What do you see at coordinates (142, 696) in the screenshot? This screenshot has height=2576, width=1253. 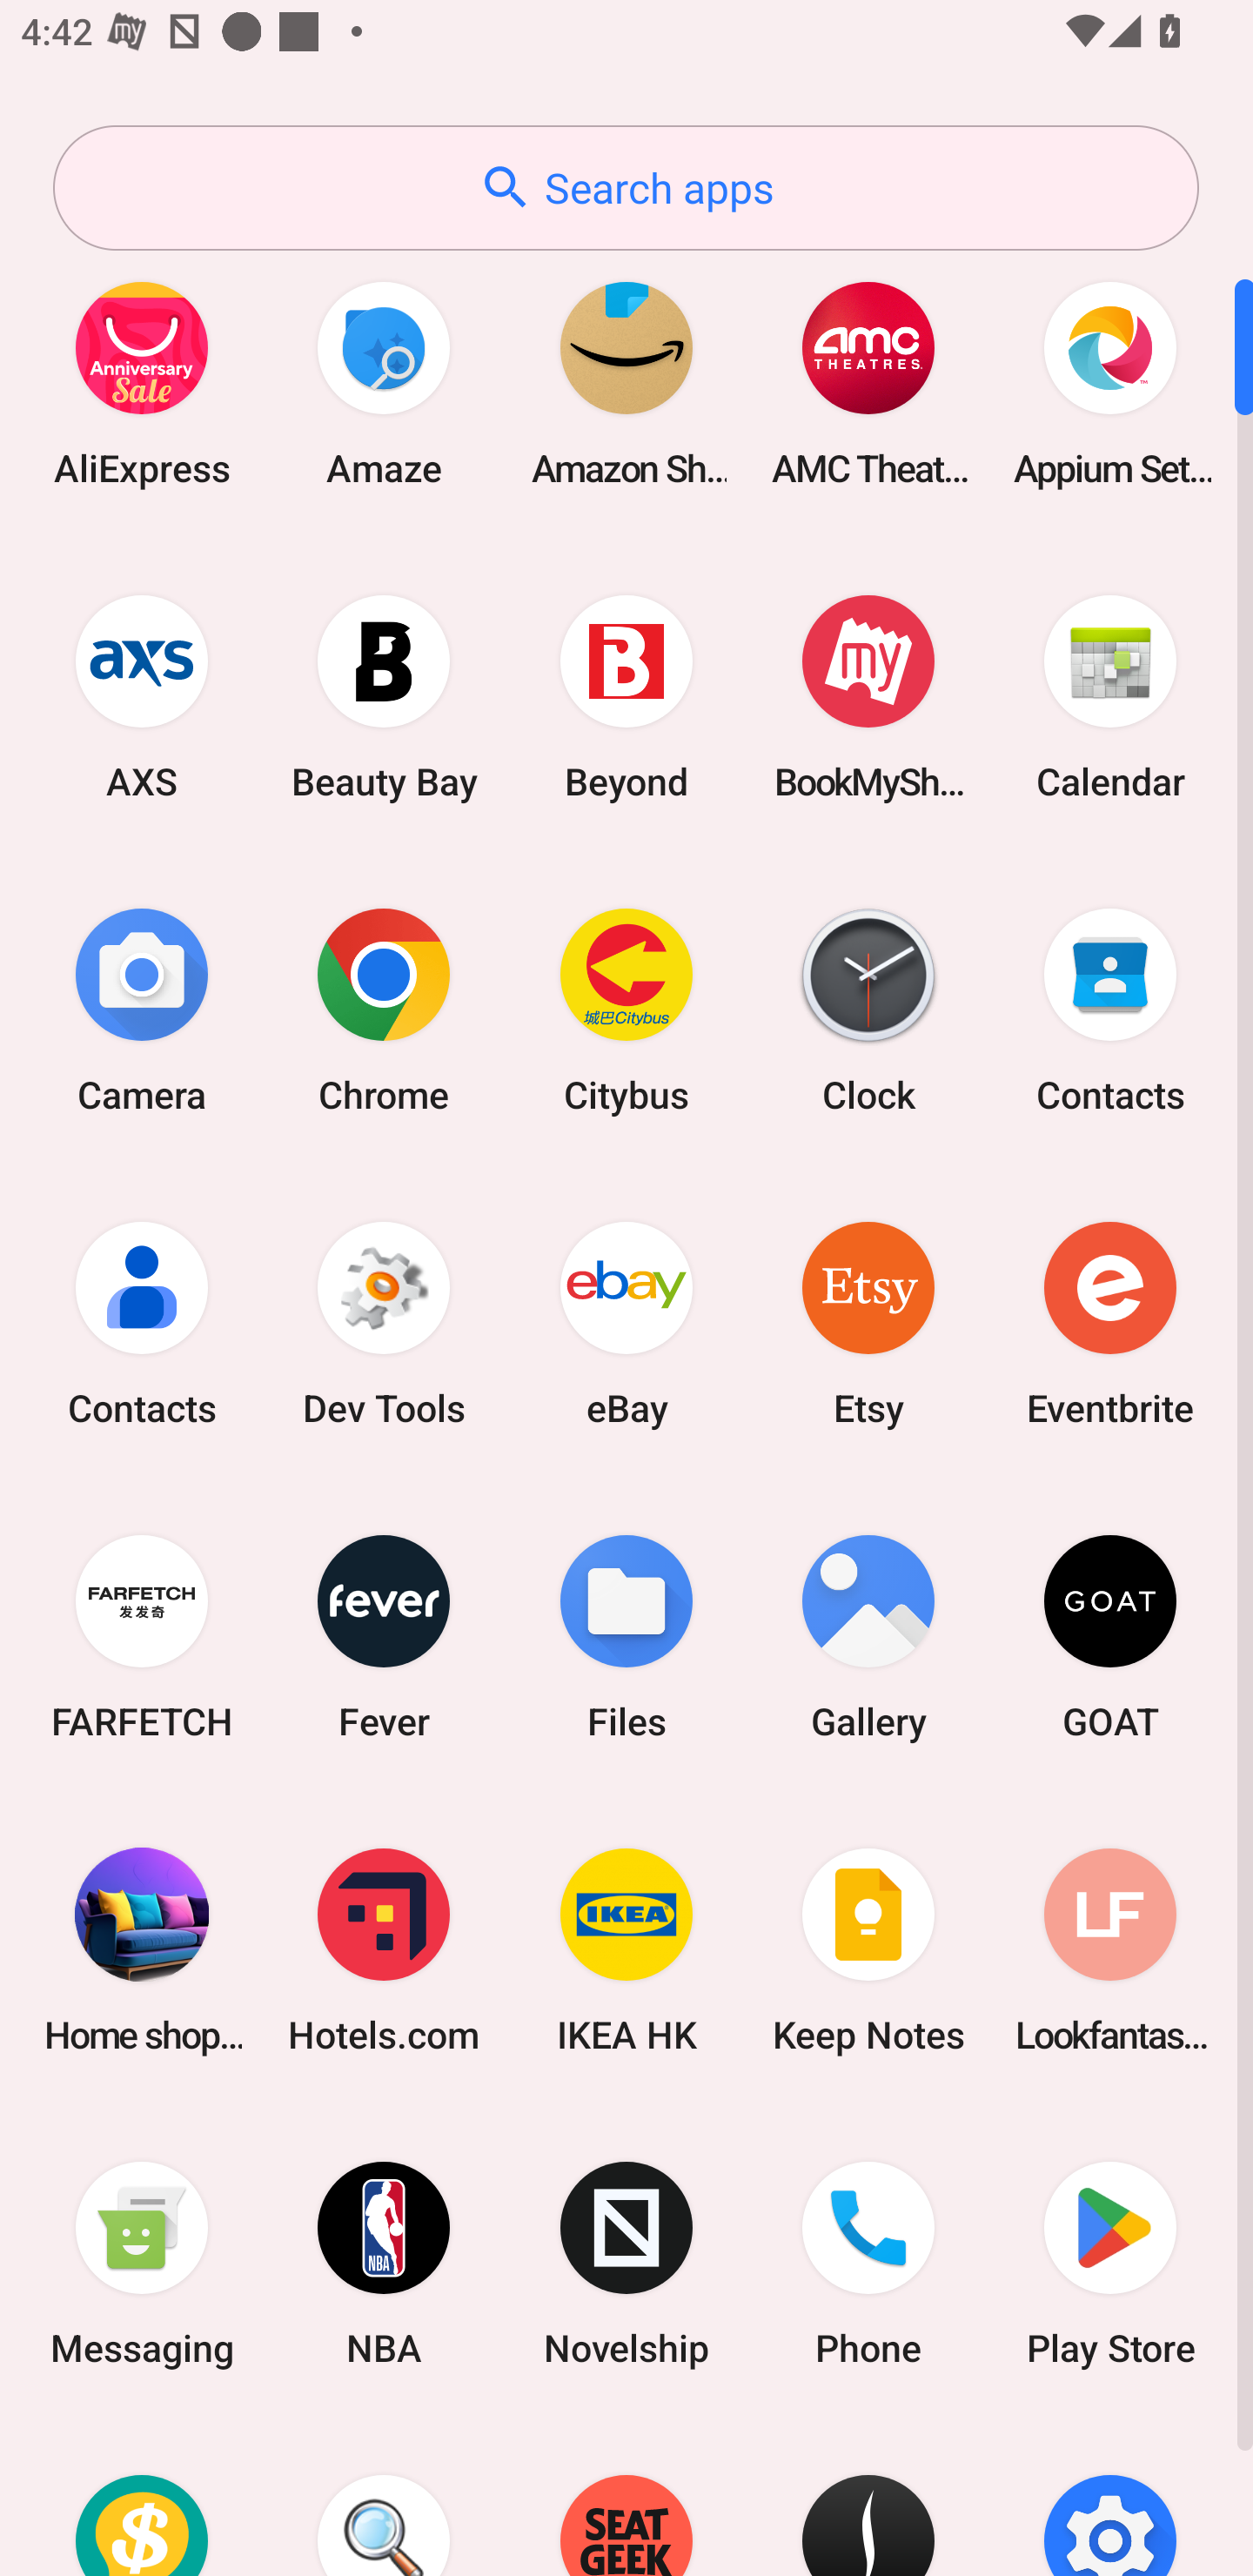 I see `AXS` at bounding box center [142, 696].